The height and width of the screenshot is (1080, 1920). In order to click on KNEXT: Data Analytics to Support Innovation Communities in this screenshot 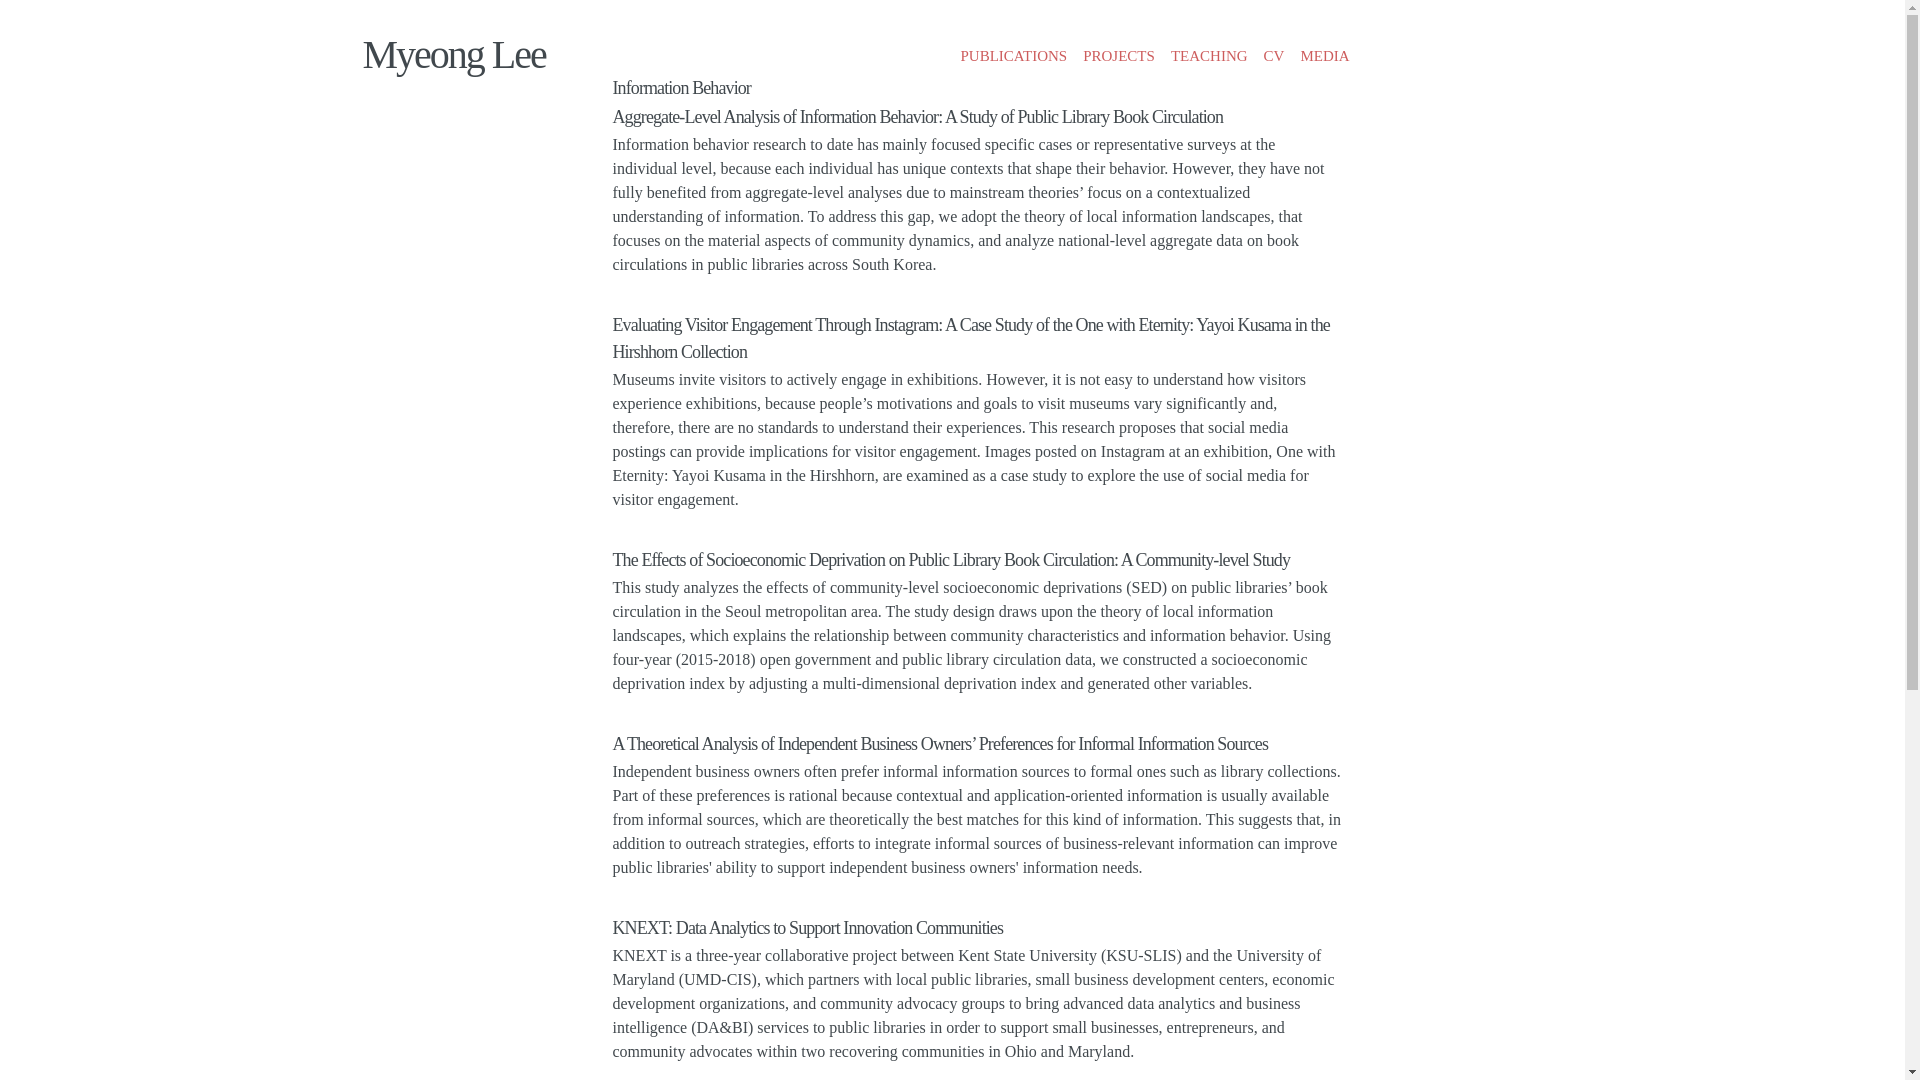, I will do `click(807, 928)`.